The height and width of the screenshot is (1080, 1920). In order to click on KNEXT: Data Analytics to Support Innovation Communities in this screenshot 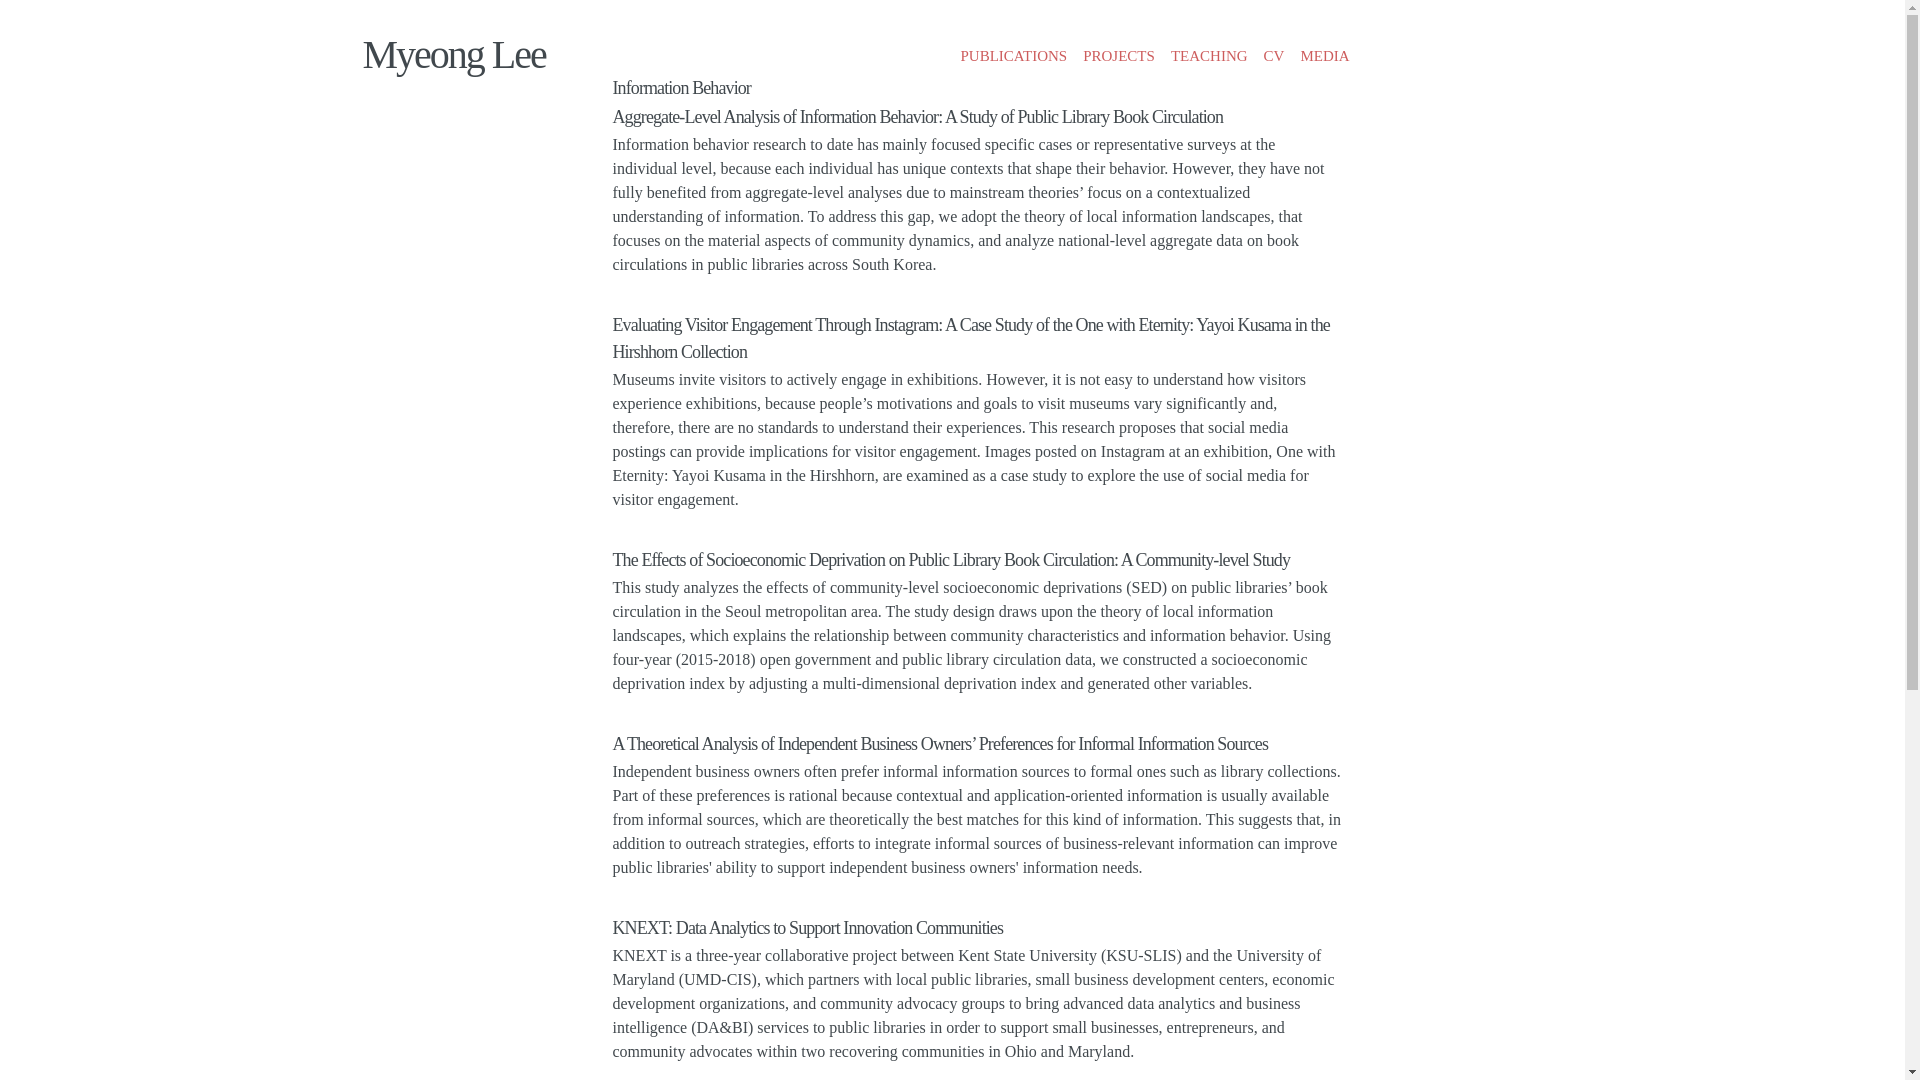, I will do `click(807, 928)`.